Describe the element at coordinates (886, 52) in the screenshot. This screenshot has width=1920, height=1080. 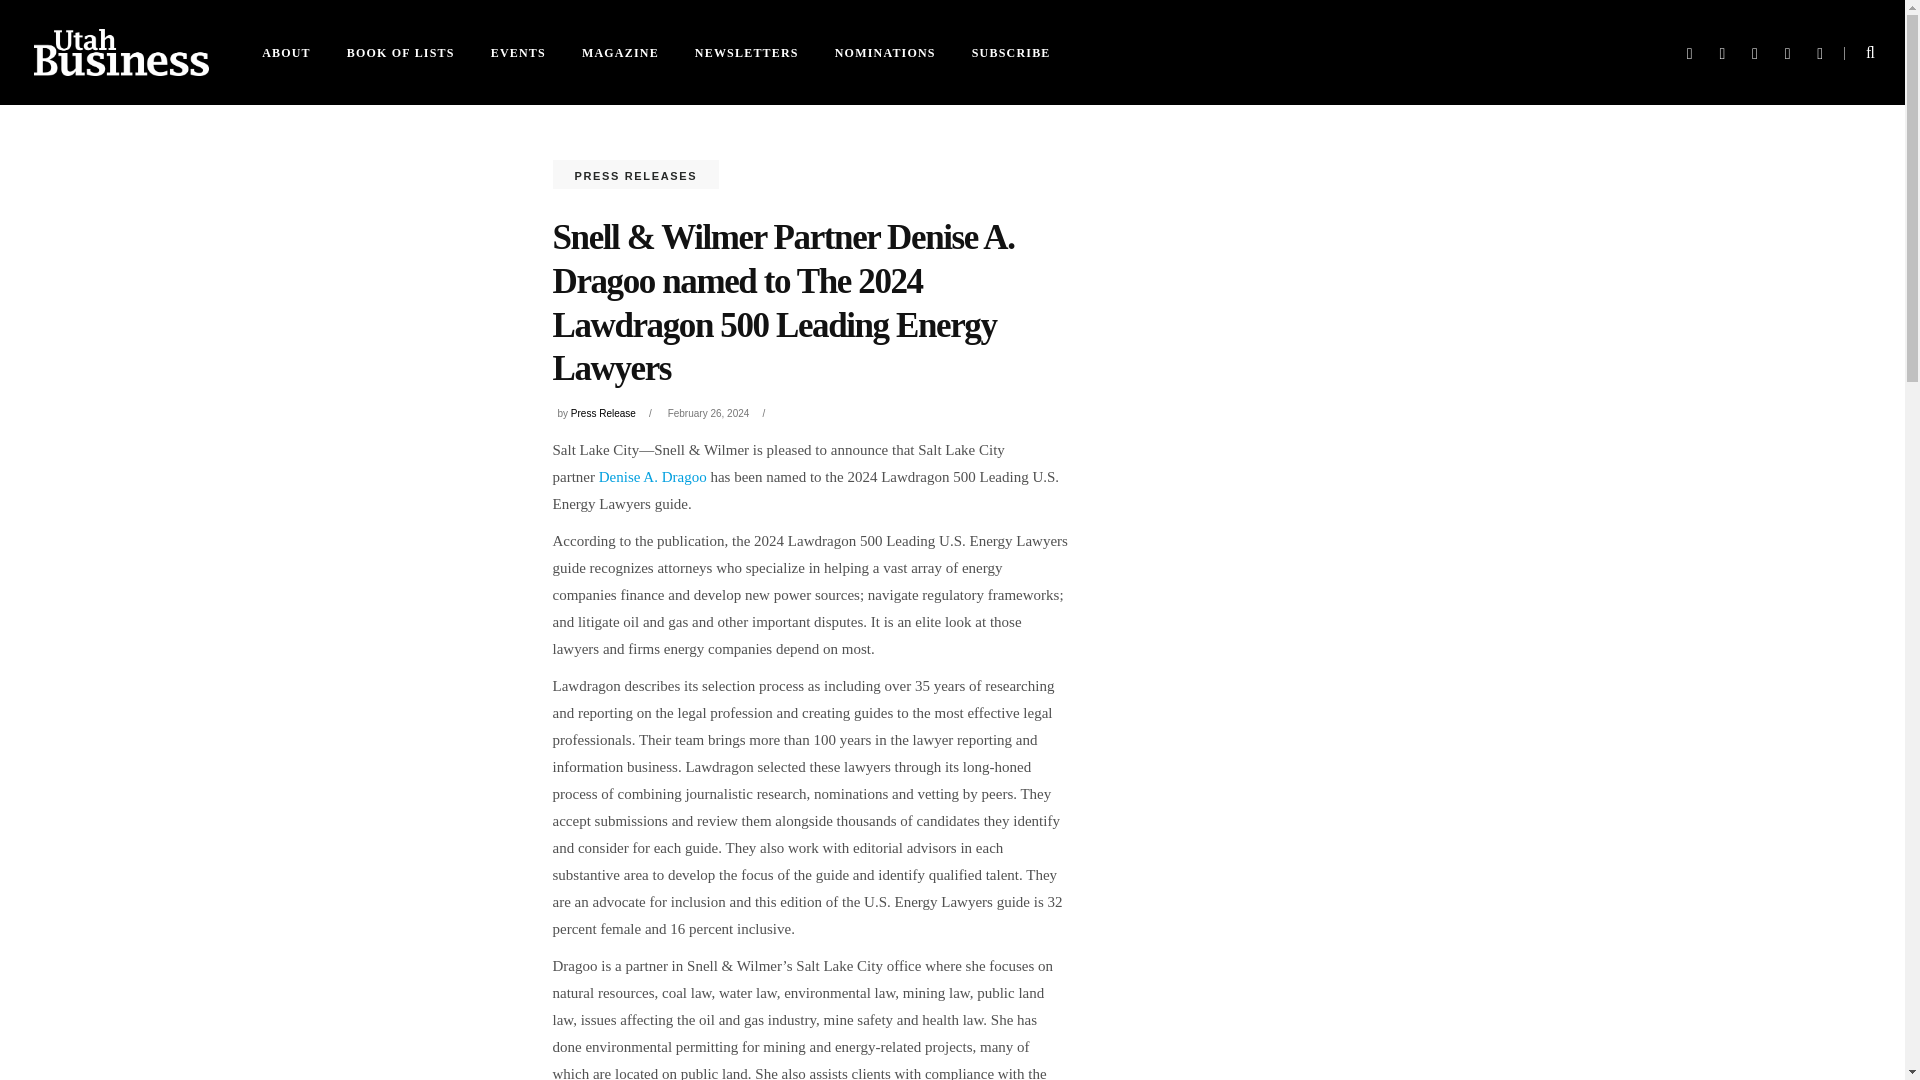
I see `NOMINATIONS` at that location.